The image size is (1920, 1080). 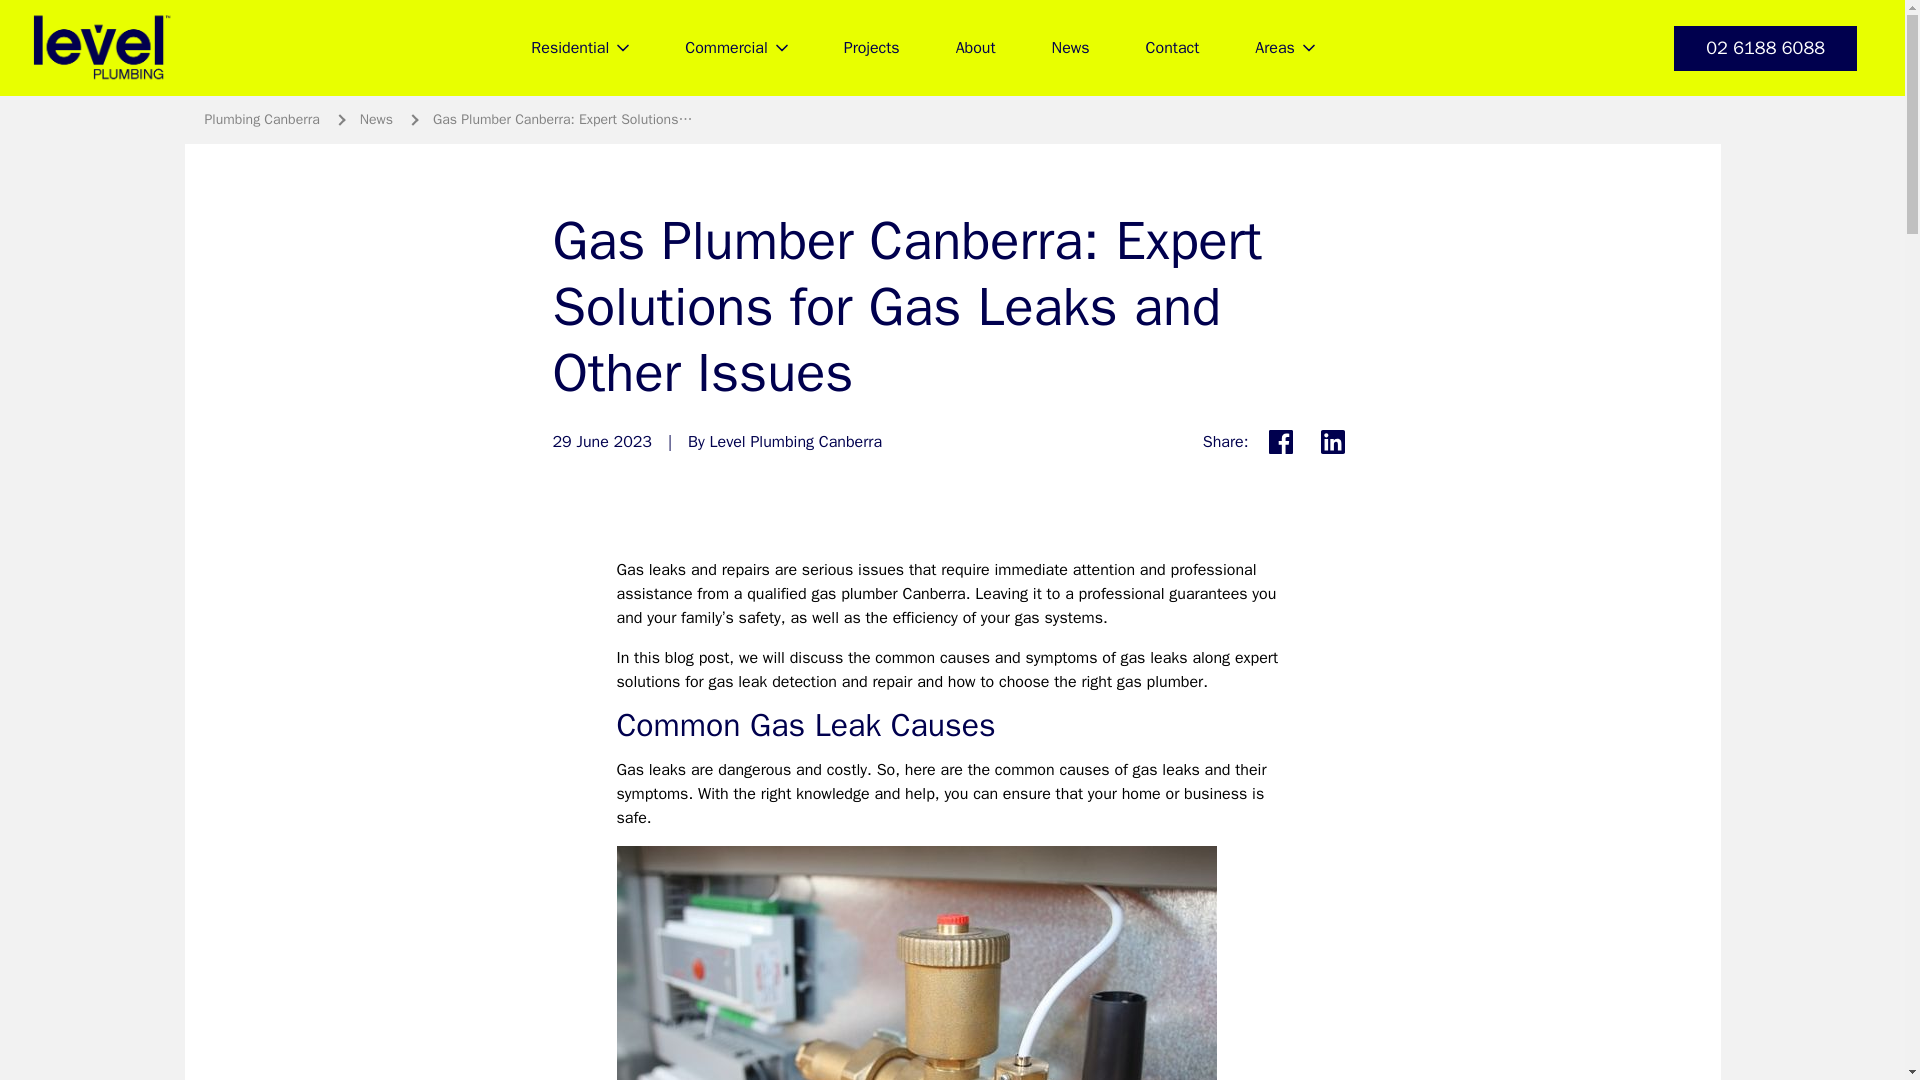 What do you see at coordinates (1284, 48) in the screenshot?
I see `Areas` at bounding box center [1284, 48].